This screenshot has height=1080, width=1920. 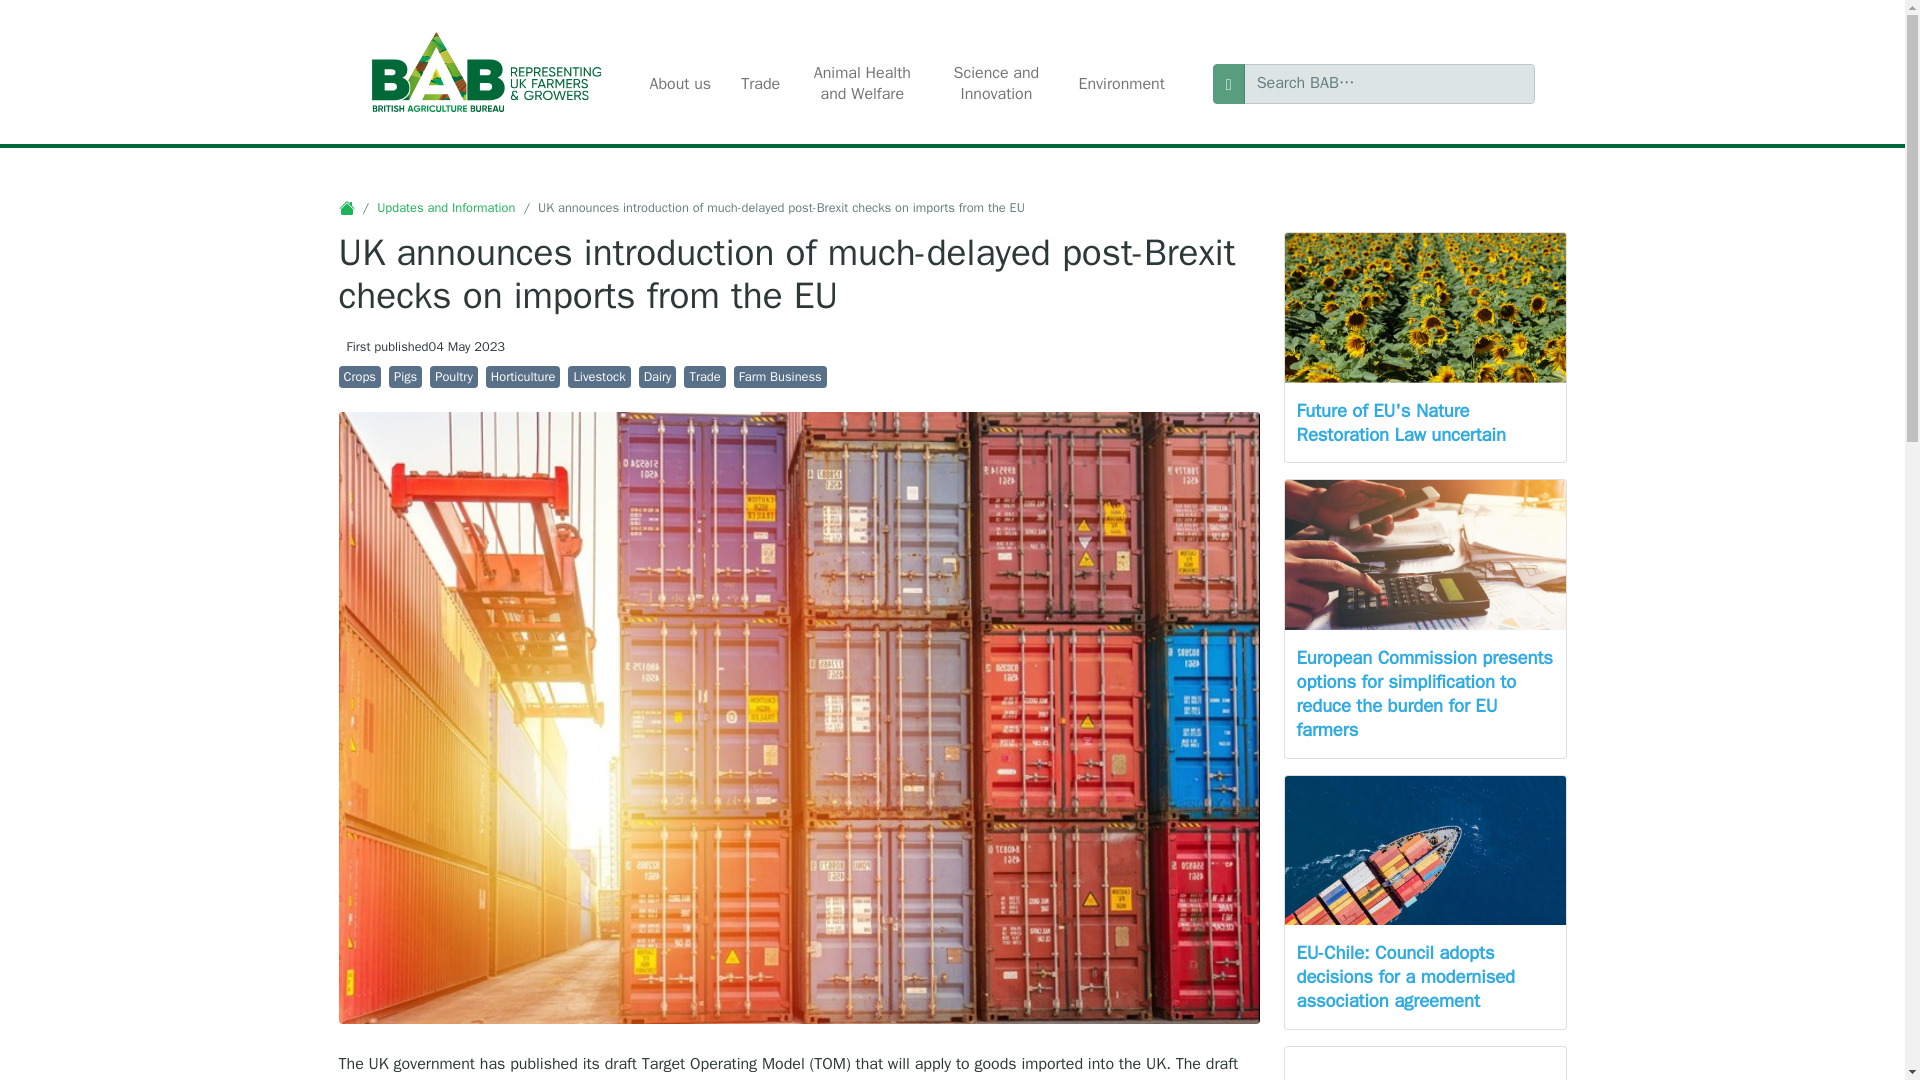 What do you see at coordinates (358, 377) in the screenshot?
I see `Crops` at bounding box center [358, 377].